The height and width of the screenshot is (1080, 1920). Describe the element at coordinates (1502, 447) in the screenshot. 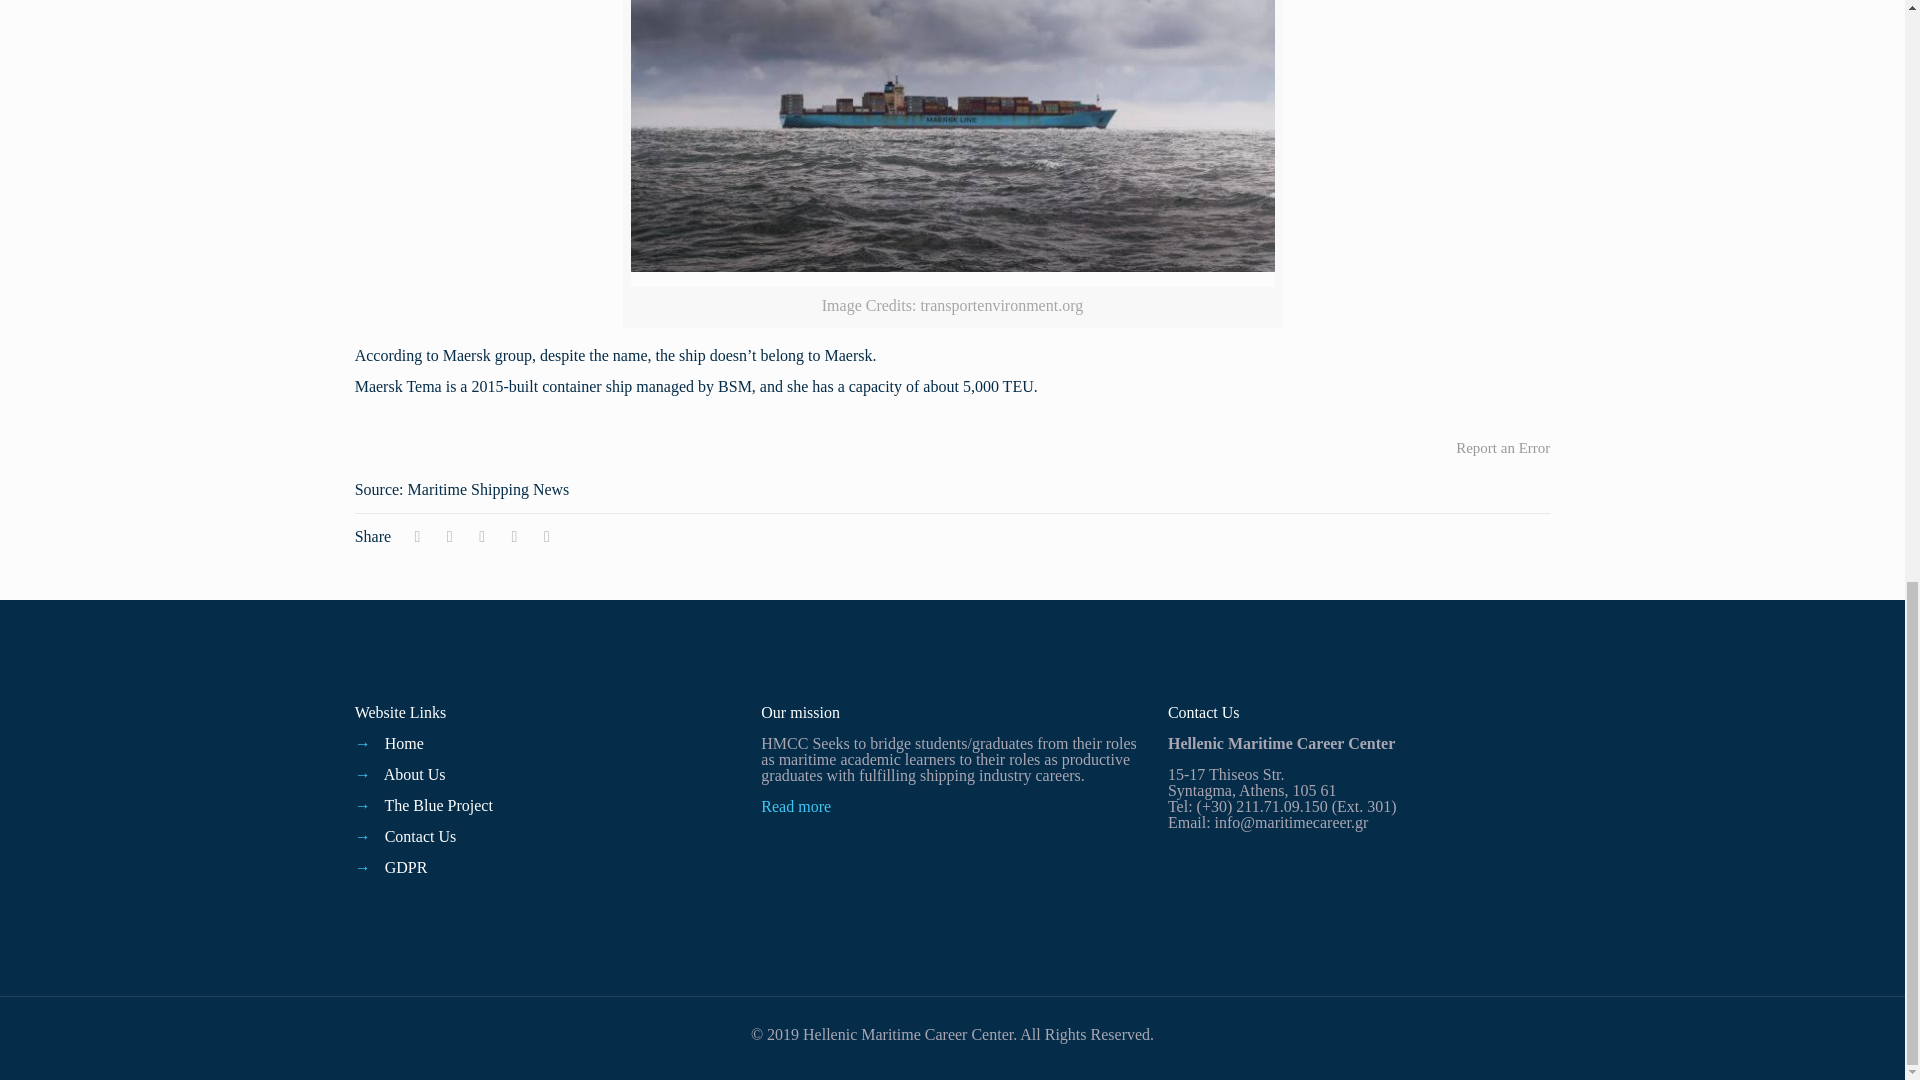

I see `Report an Error` at that location.